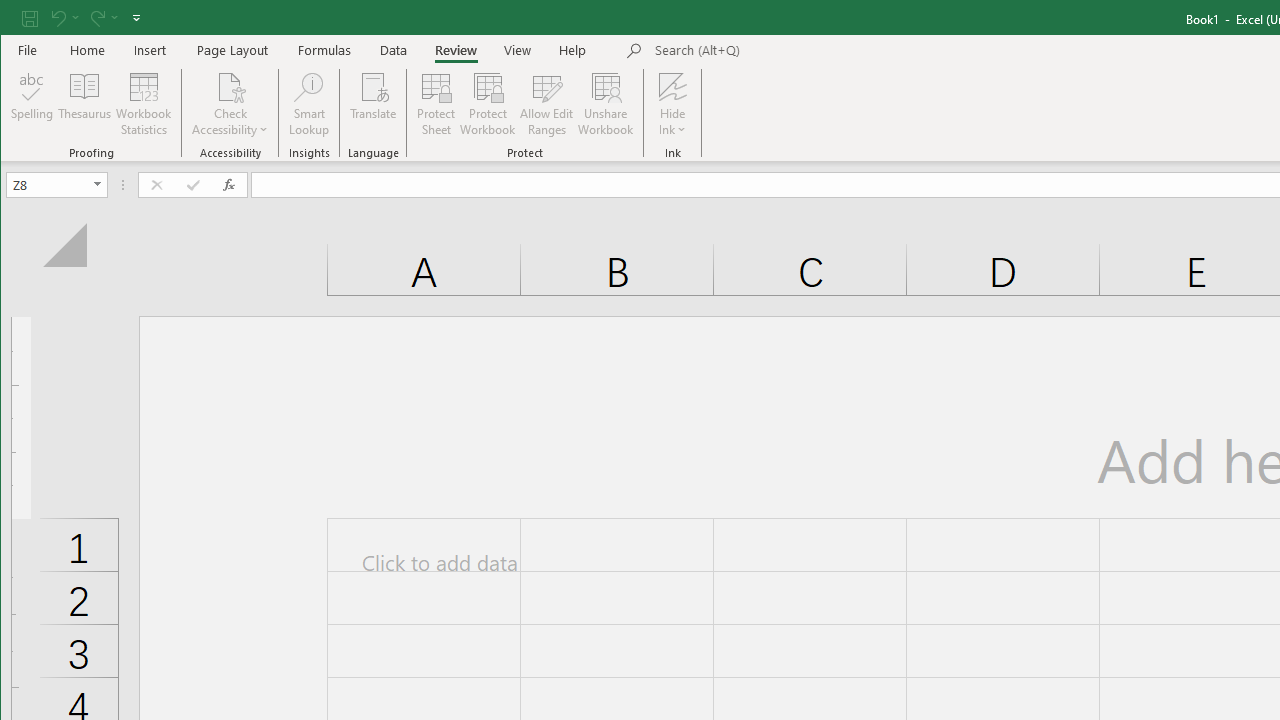 Image resolution: width=1280 pixels, height=720 pixels. Describe the element at coordinates (48, 184) in the screenshot. I see `Name Box` at that location.